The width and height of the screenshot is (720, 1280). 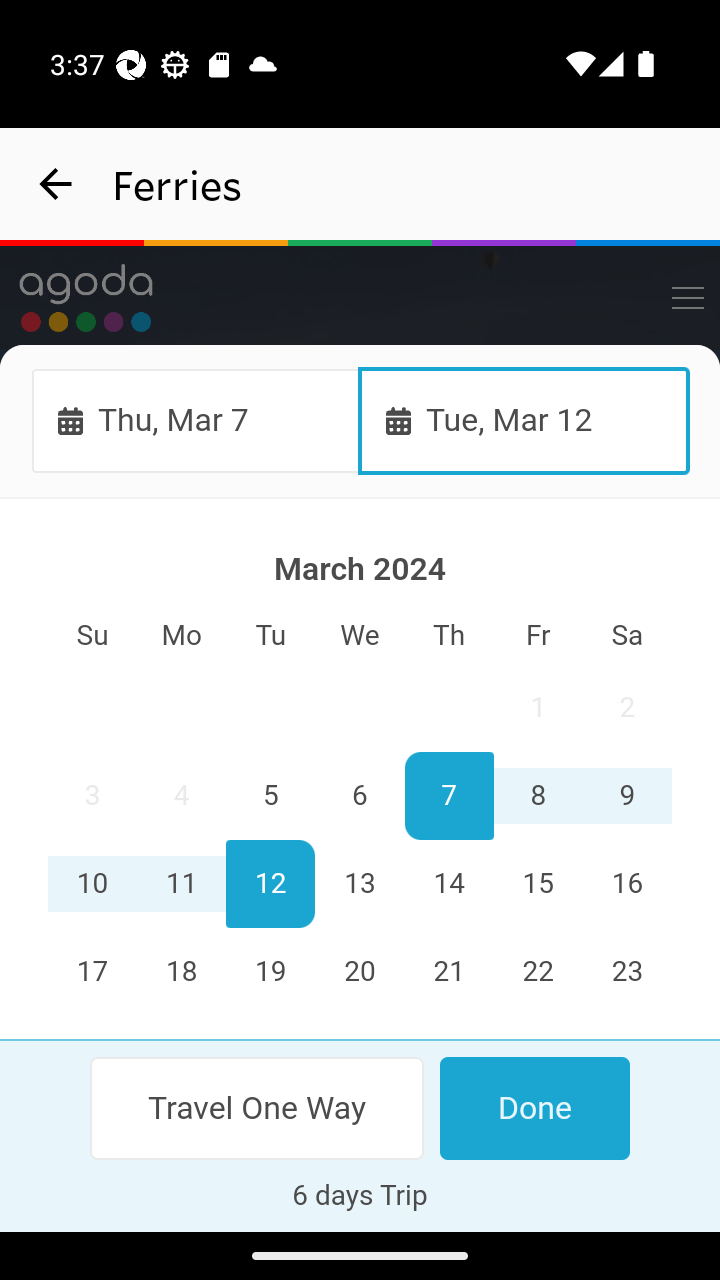 What do you see at coordinates (271, 797) in the screenshot?
I see `5` at bounding box center [271, 797].